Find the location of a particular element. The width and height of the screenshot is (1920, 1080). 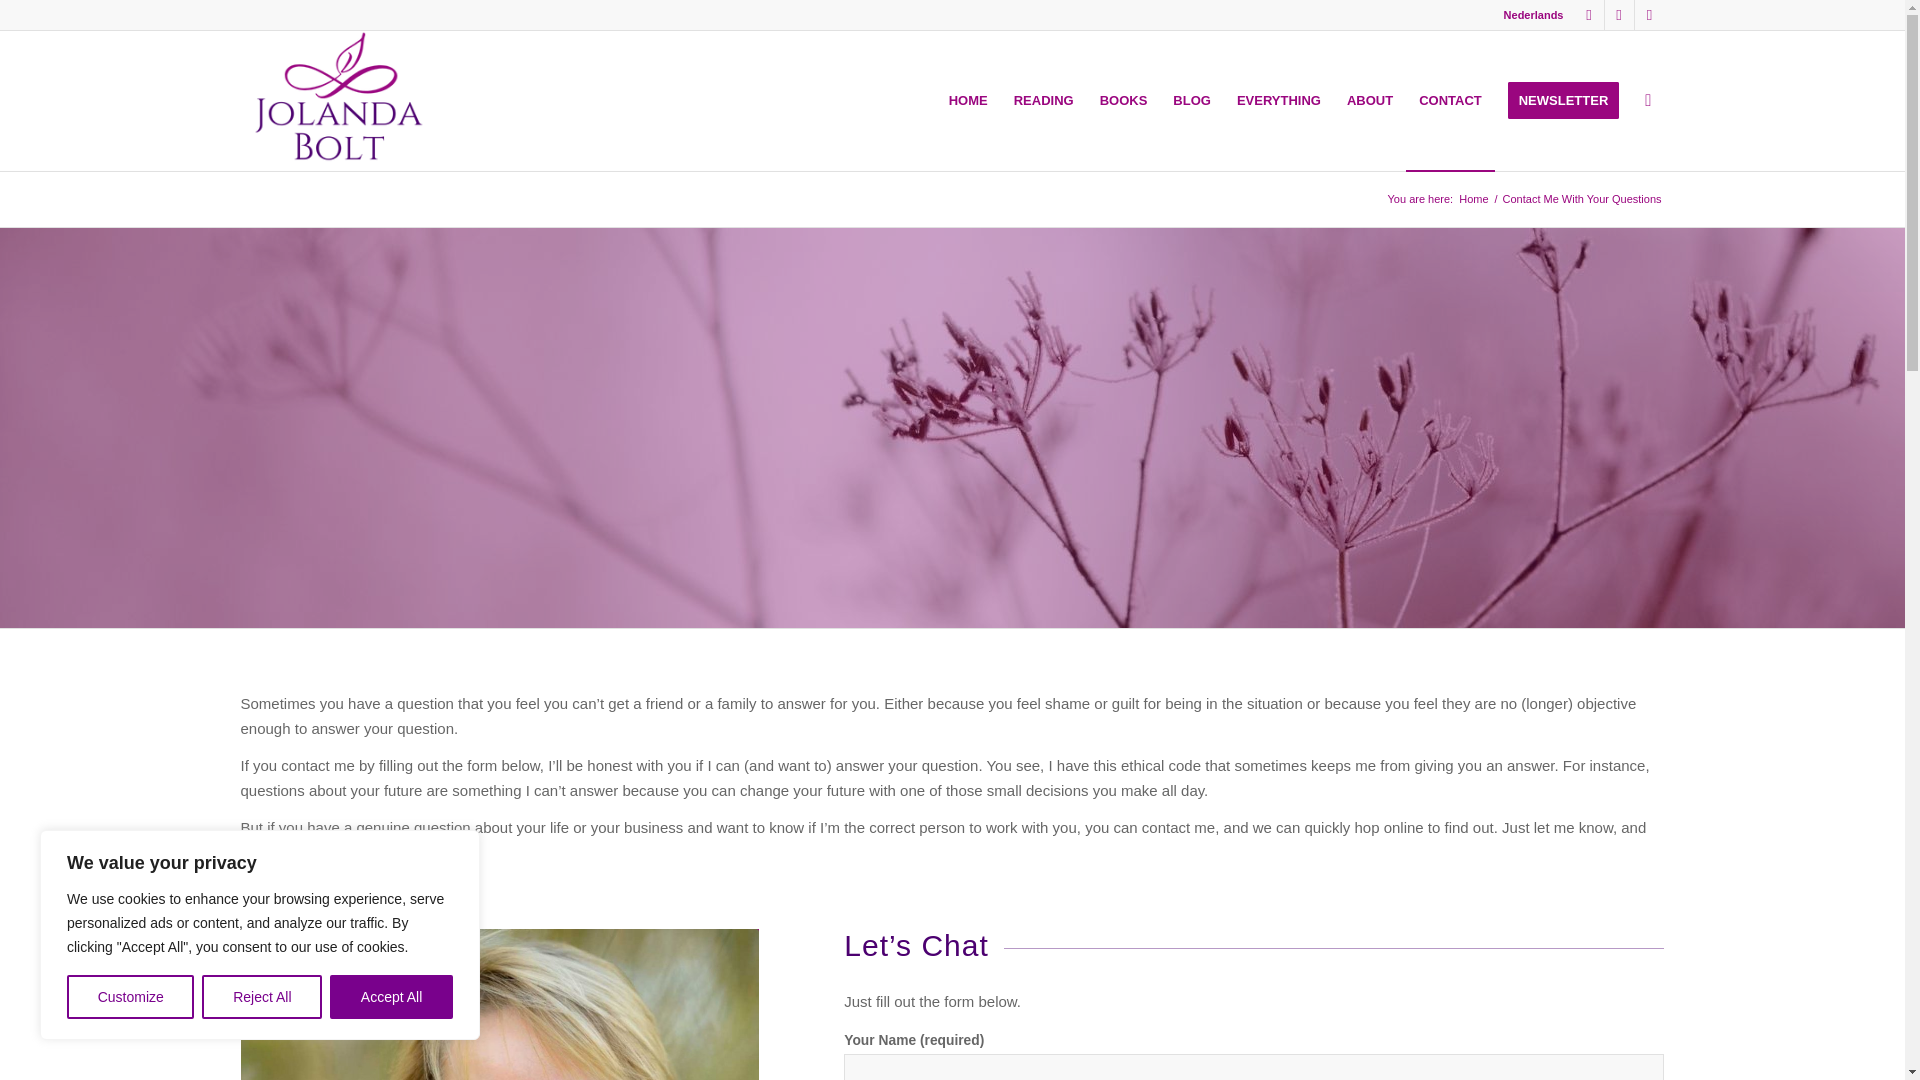

Facebook is located at coordinates (1618, 15).